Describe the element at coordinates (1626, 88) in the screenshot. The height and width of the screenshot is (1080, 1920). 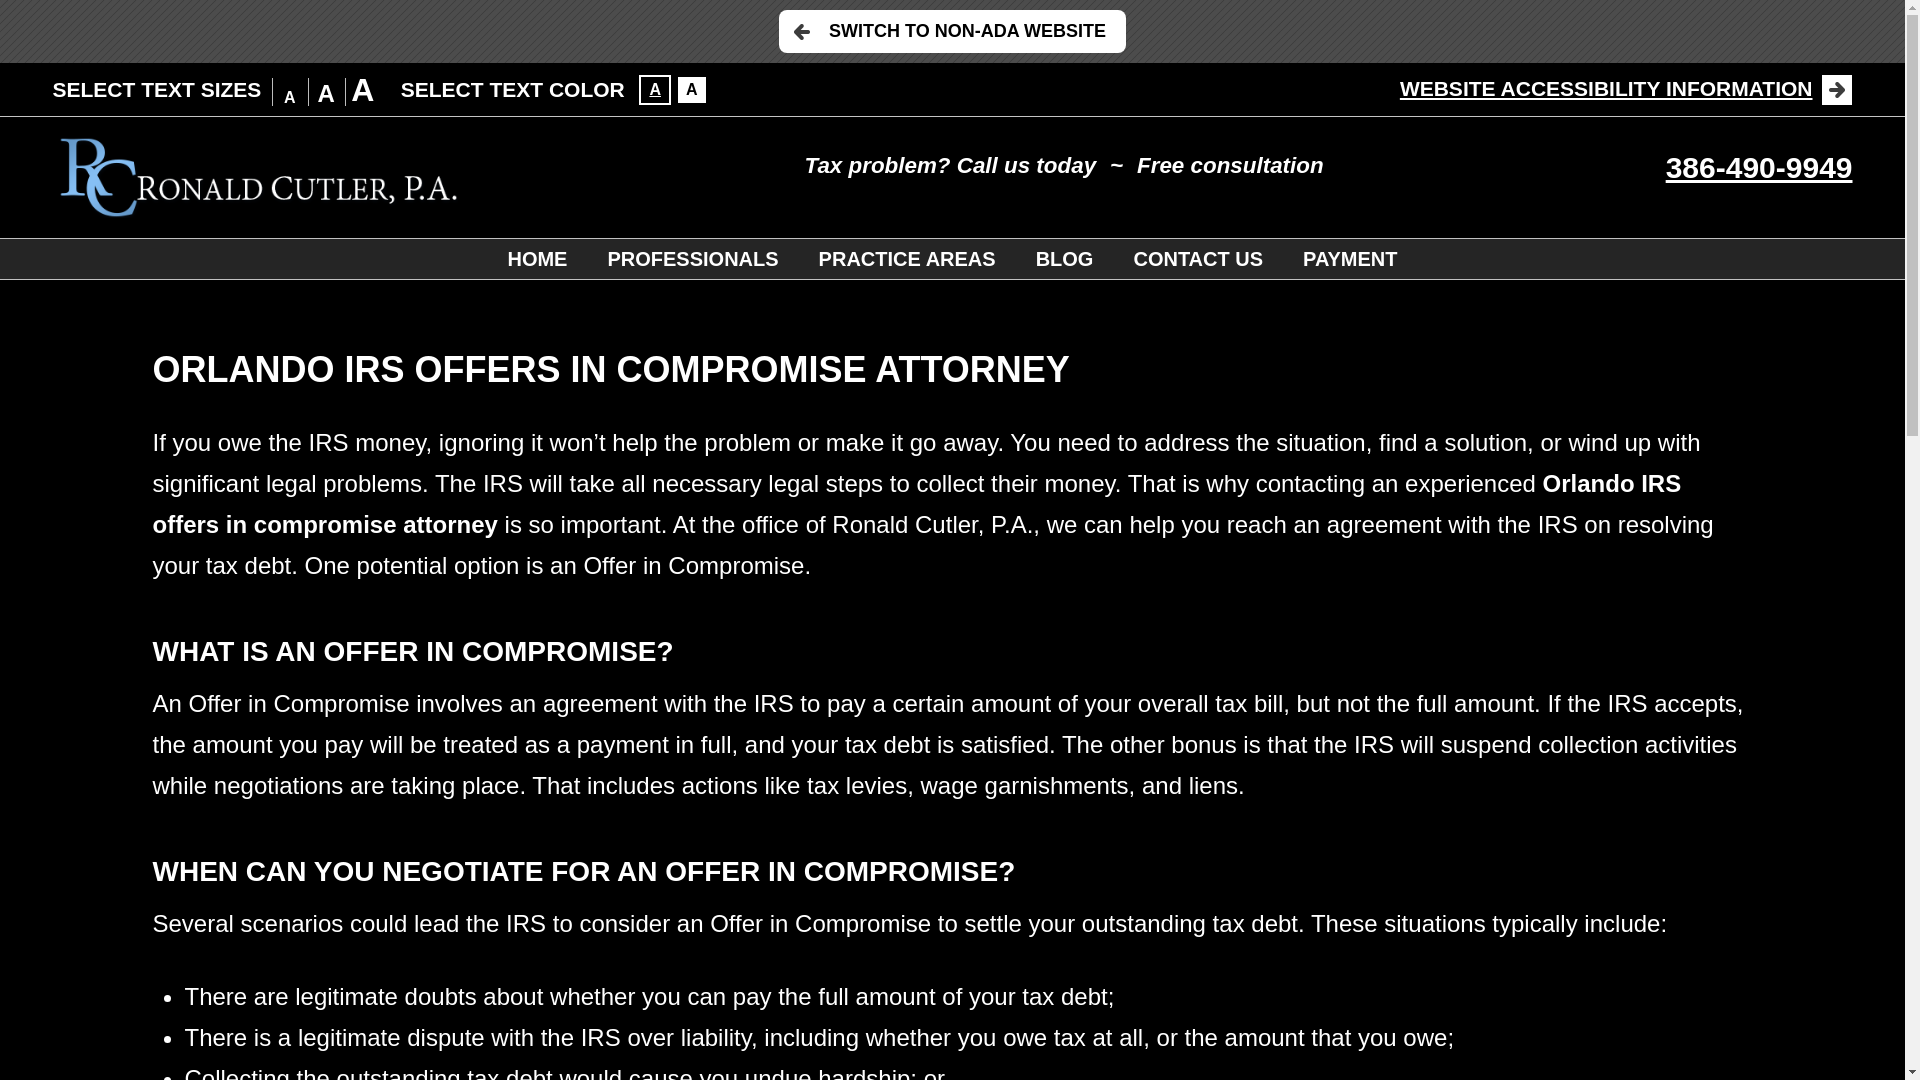
I see `WEBSITE ACCESSIBILITY INFORMATION` at that location.